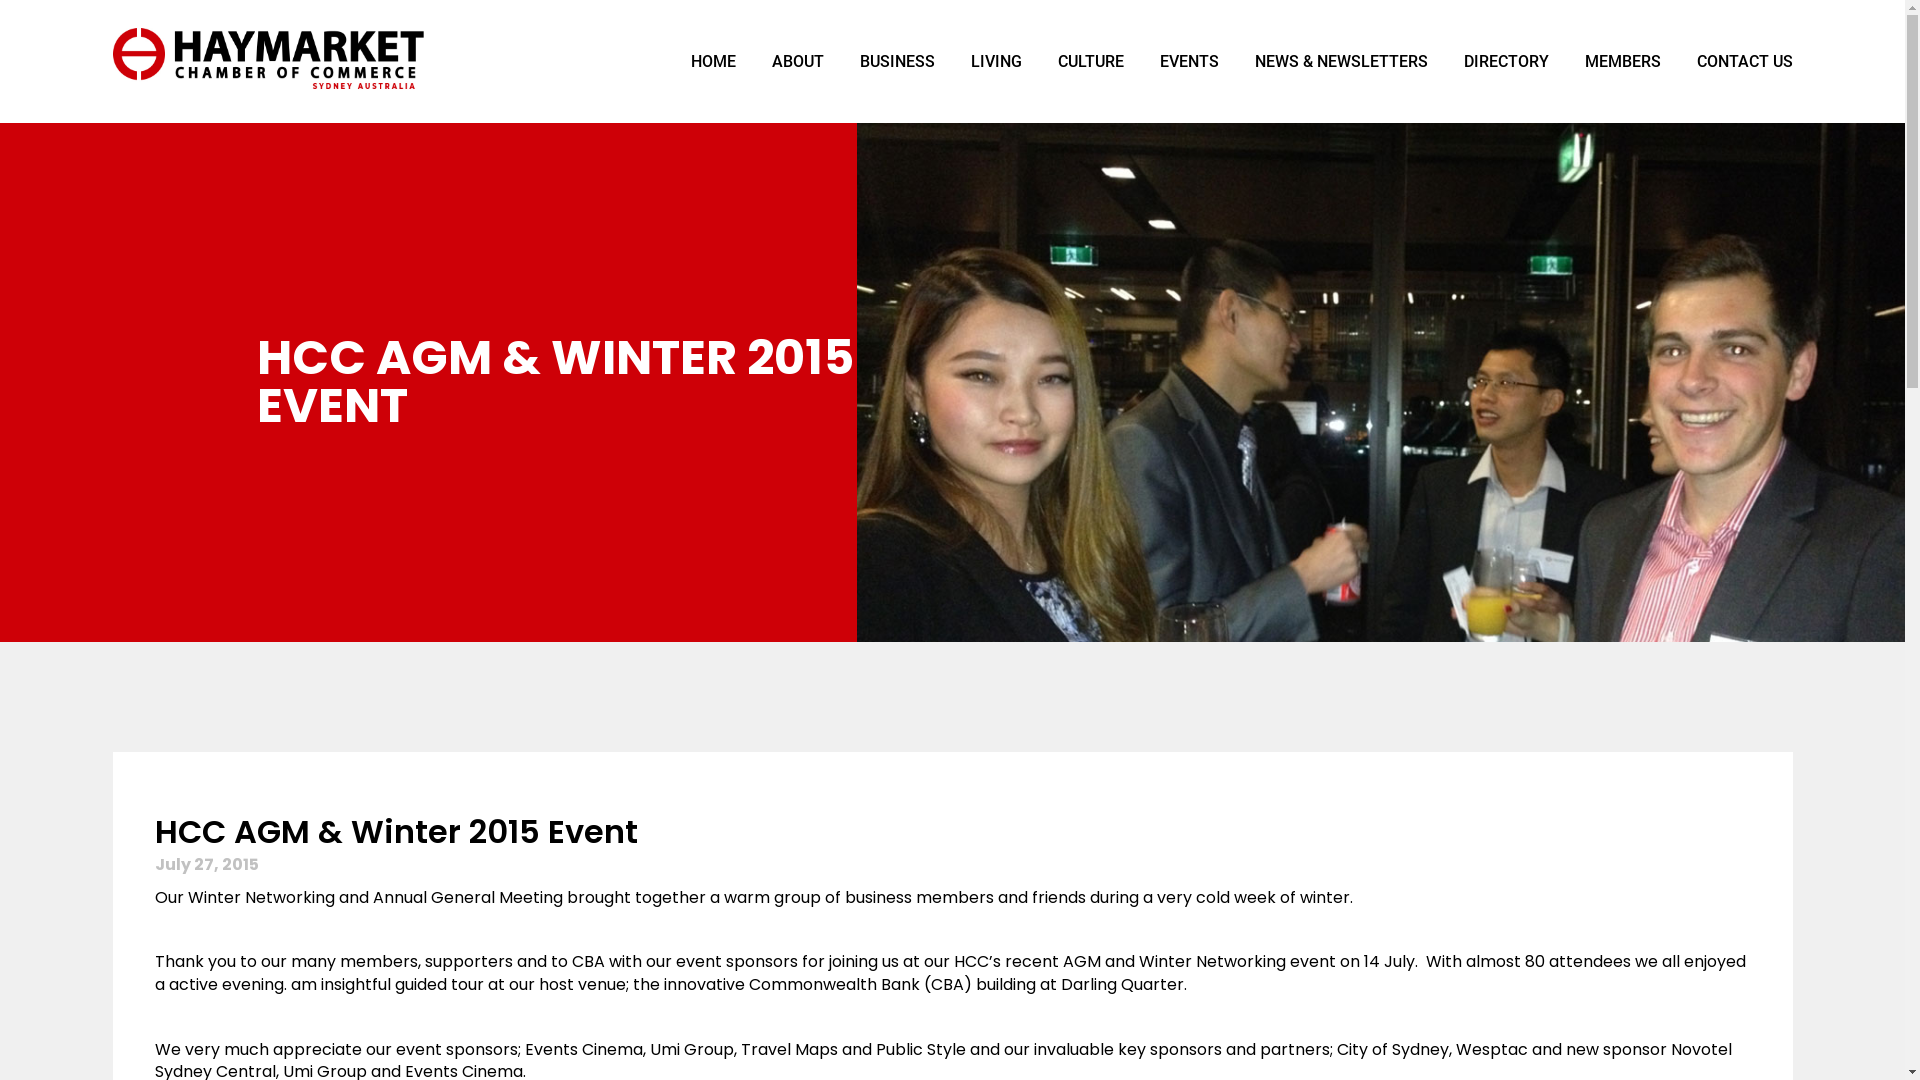 This screenshot has height=1080, width=1920. I want to click on BUSINESS, so click(898, 62).